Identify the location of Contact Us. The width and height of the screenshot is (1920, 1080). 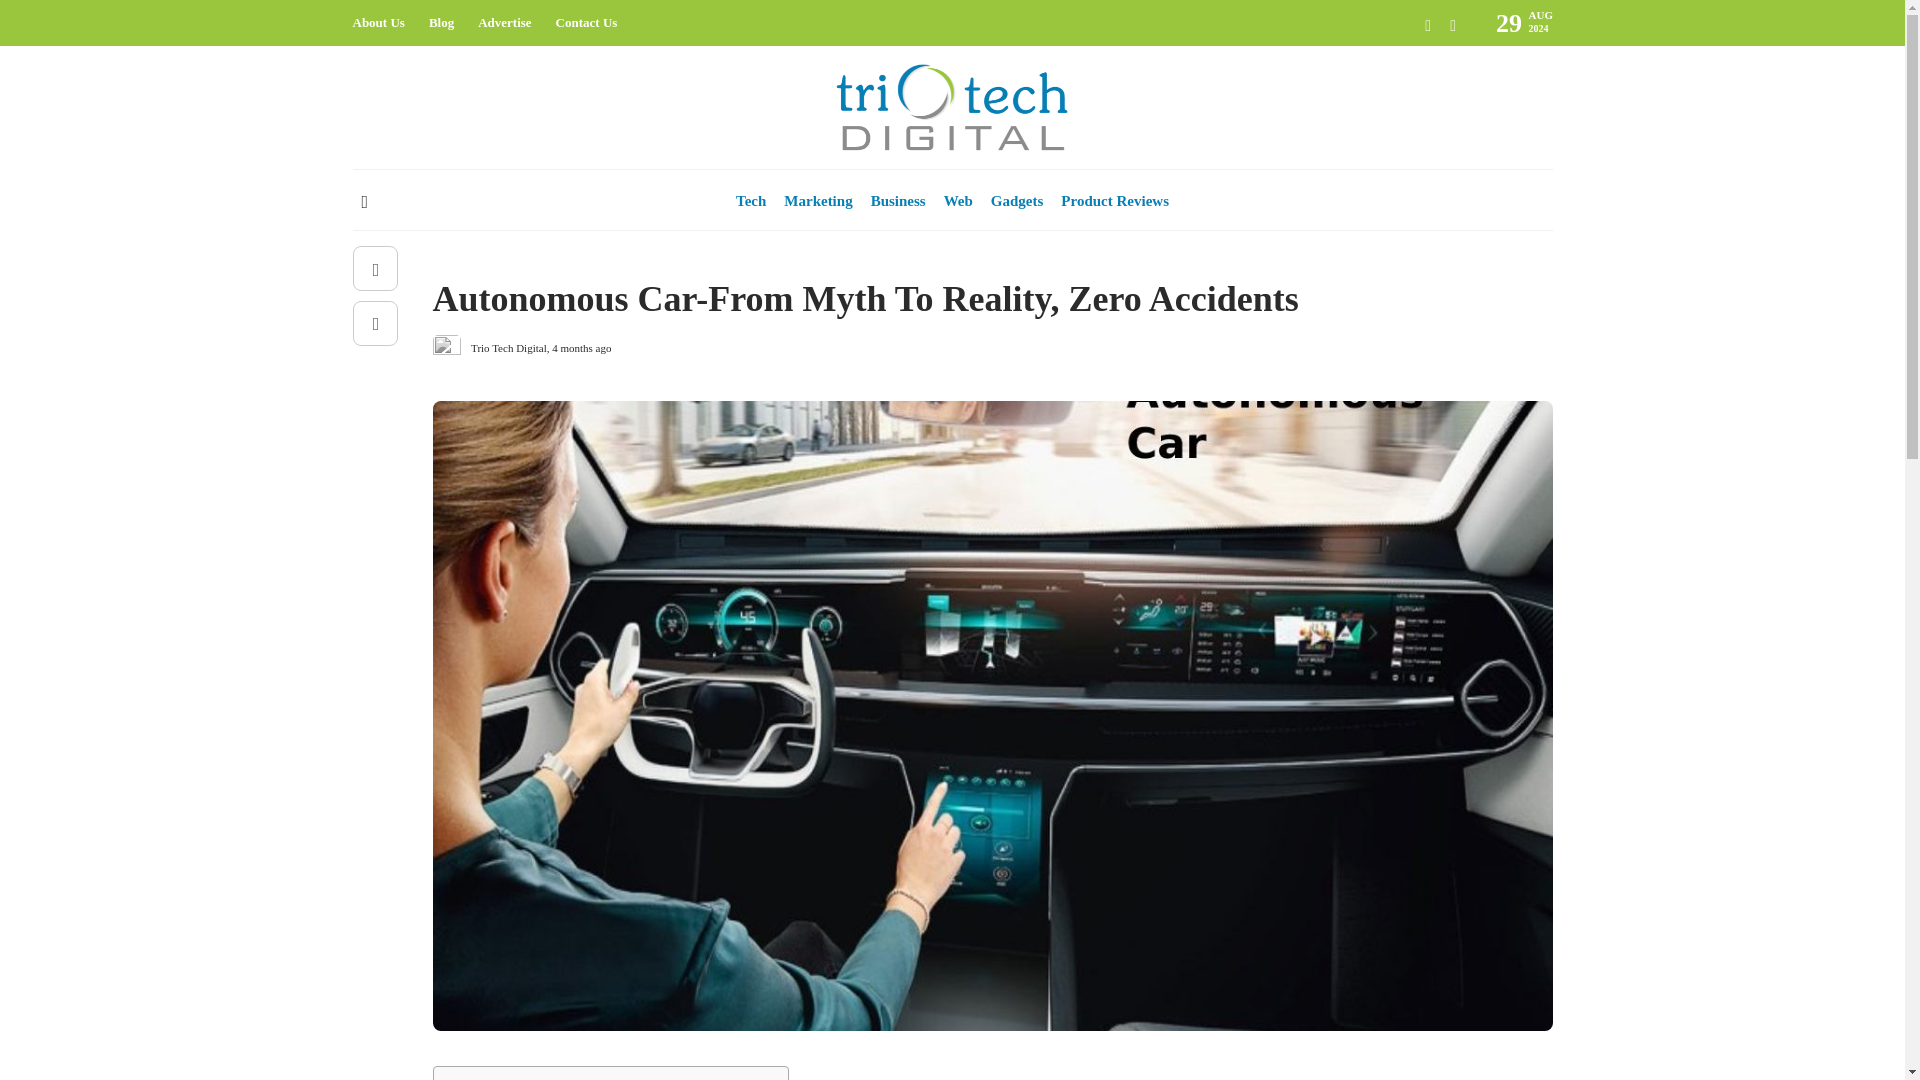
(587, 23).